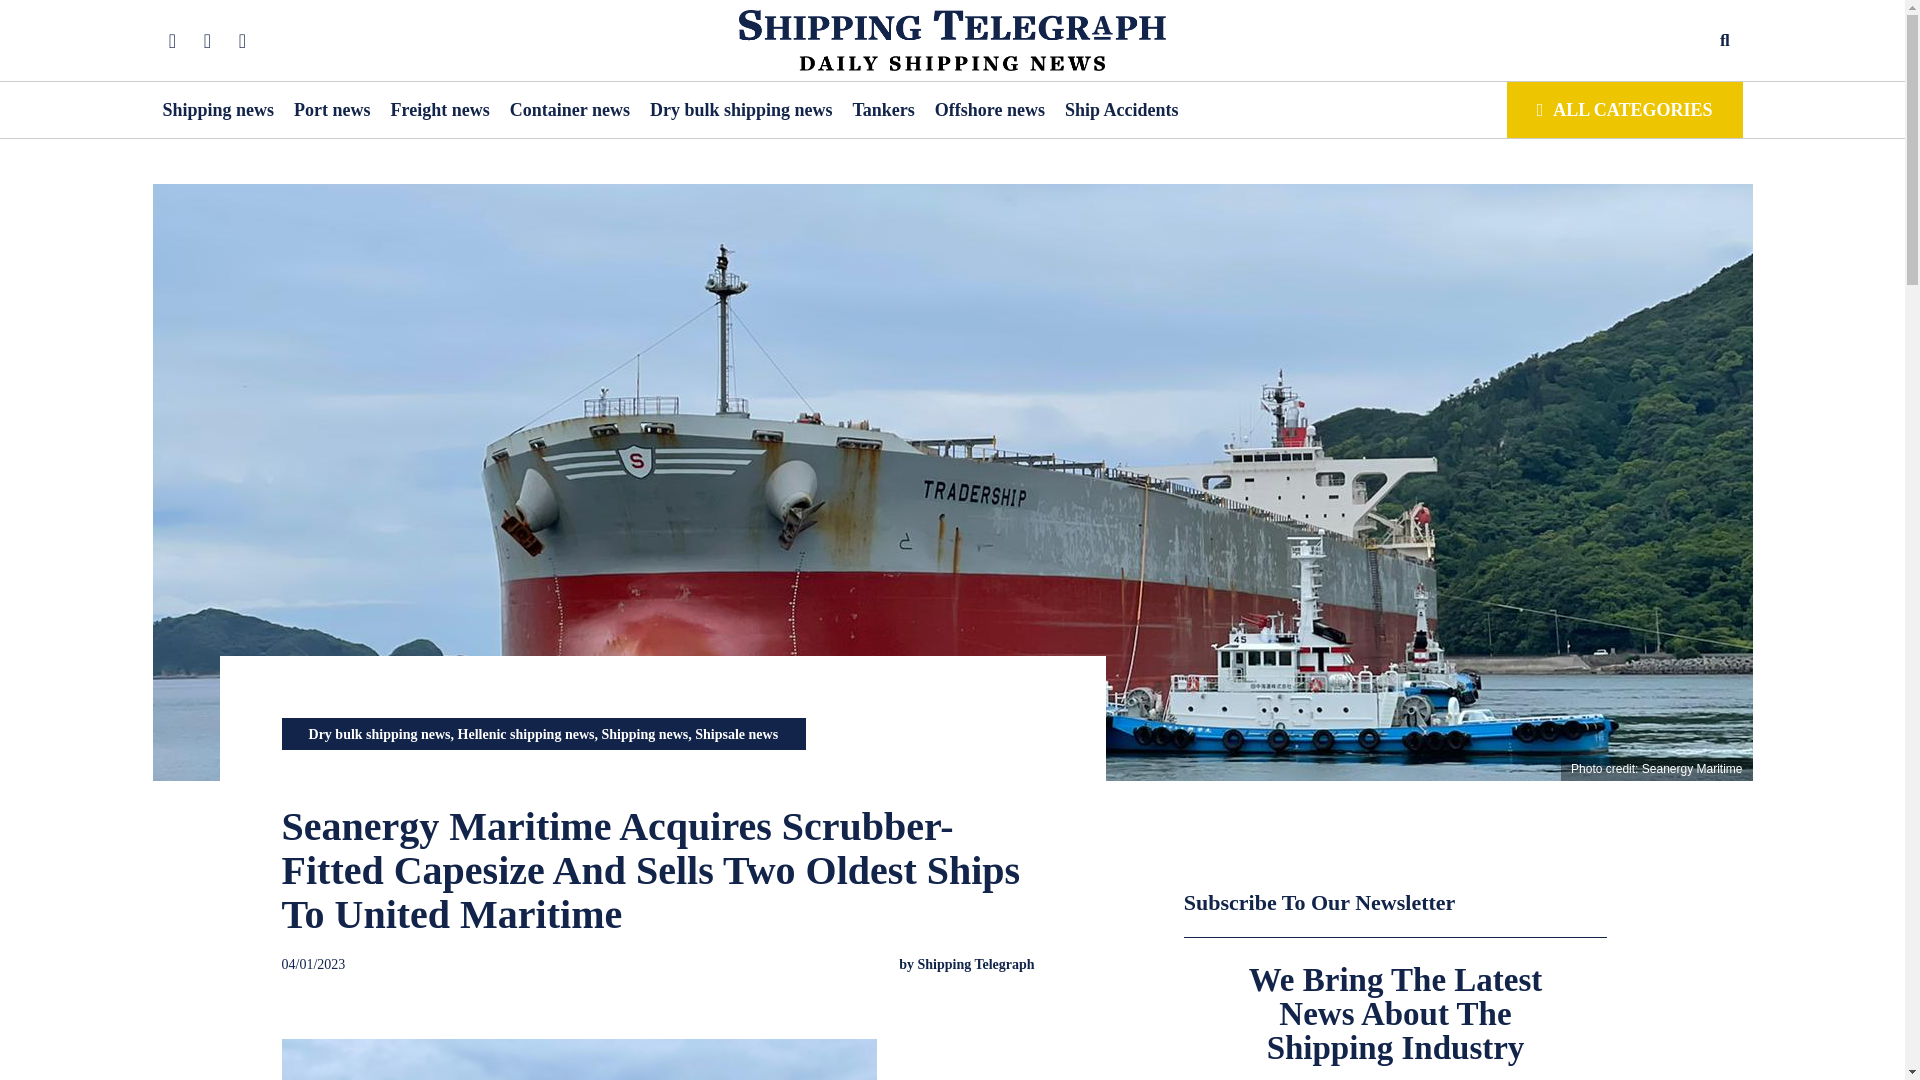 This screenshot has height=1080, width=1920. Describe the element at coordinates (990, 110) in the screenshot. I see `Offshore news` at that location.